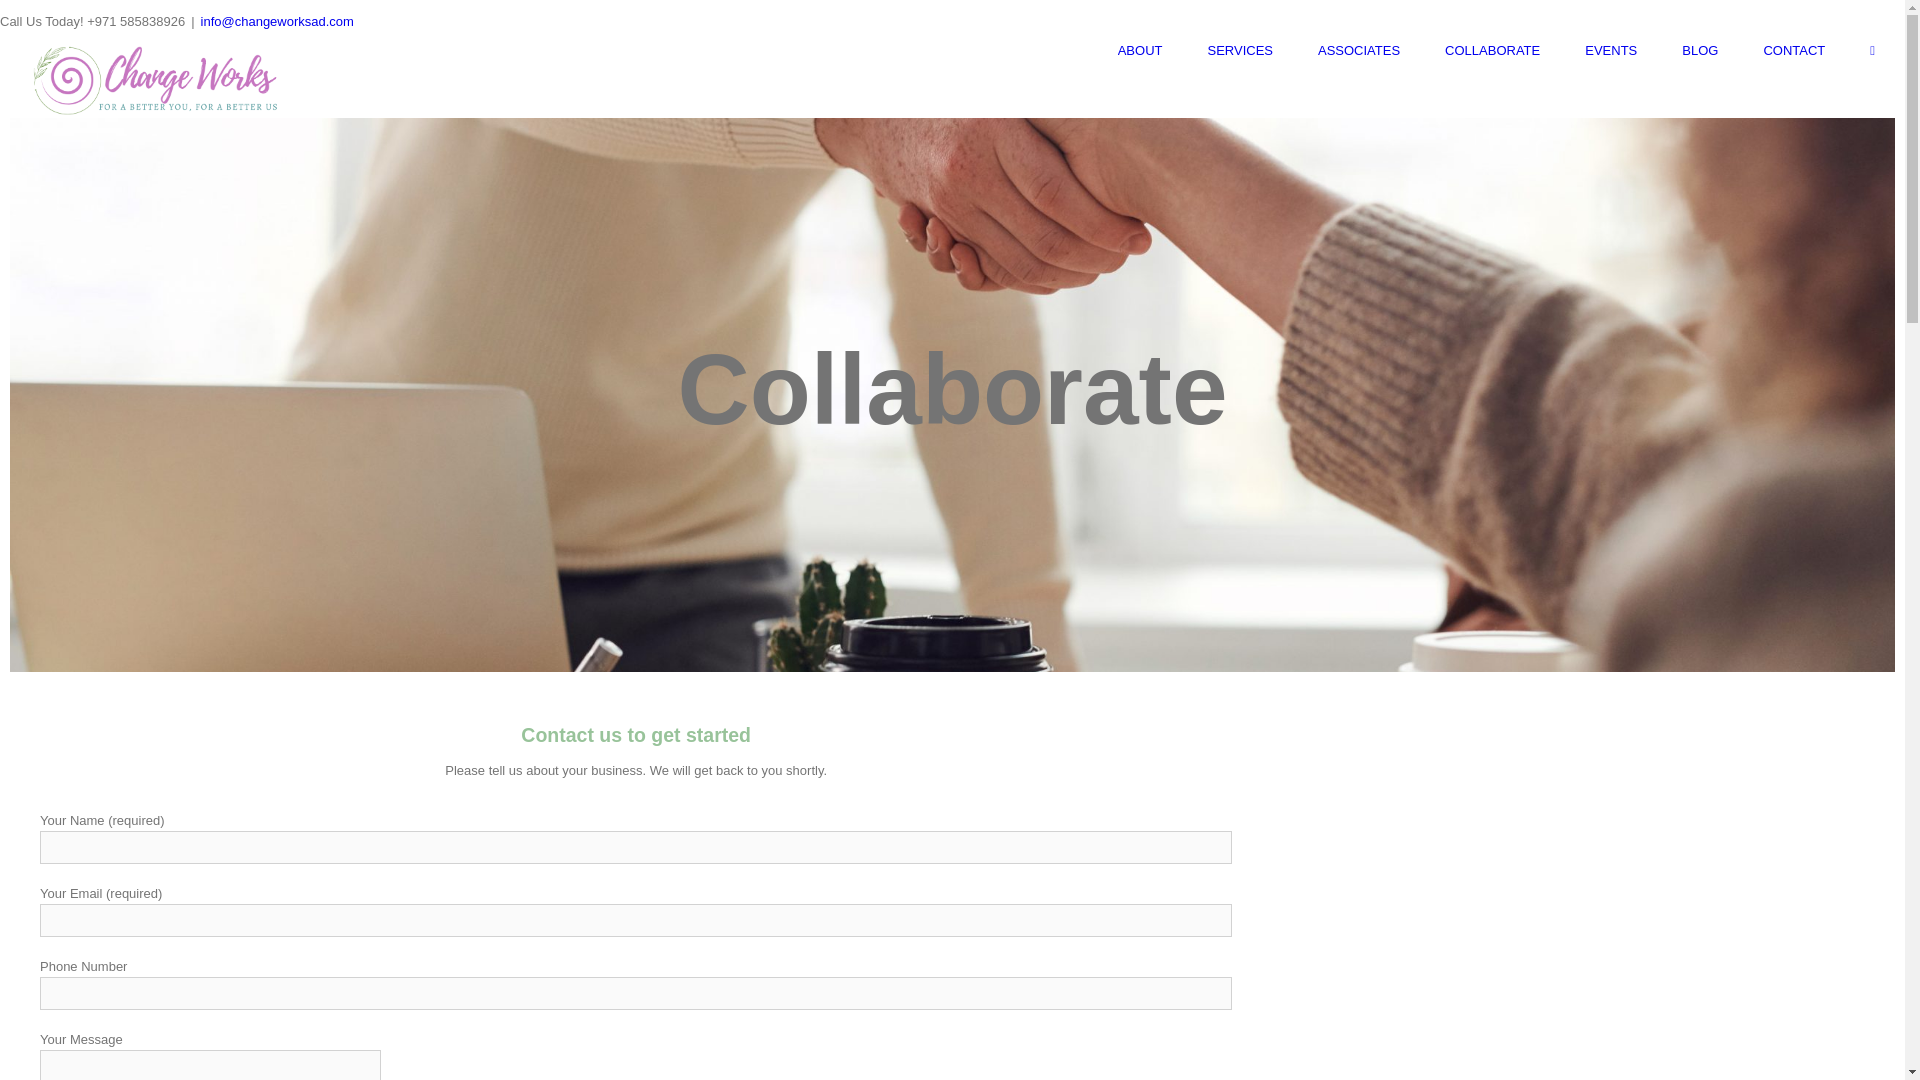  Describe the element at coordinates (1358, 50) in the screenshot. I see `ASSOCIATES` at that location.